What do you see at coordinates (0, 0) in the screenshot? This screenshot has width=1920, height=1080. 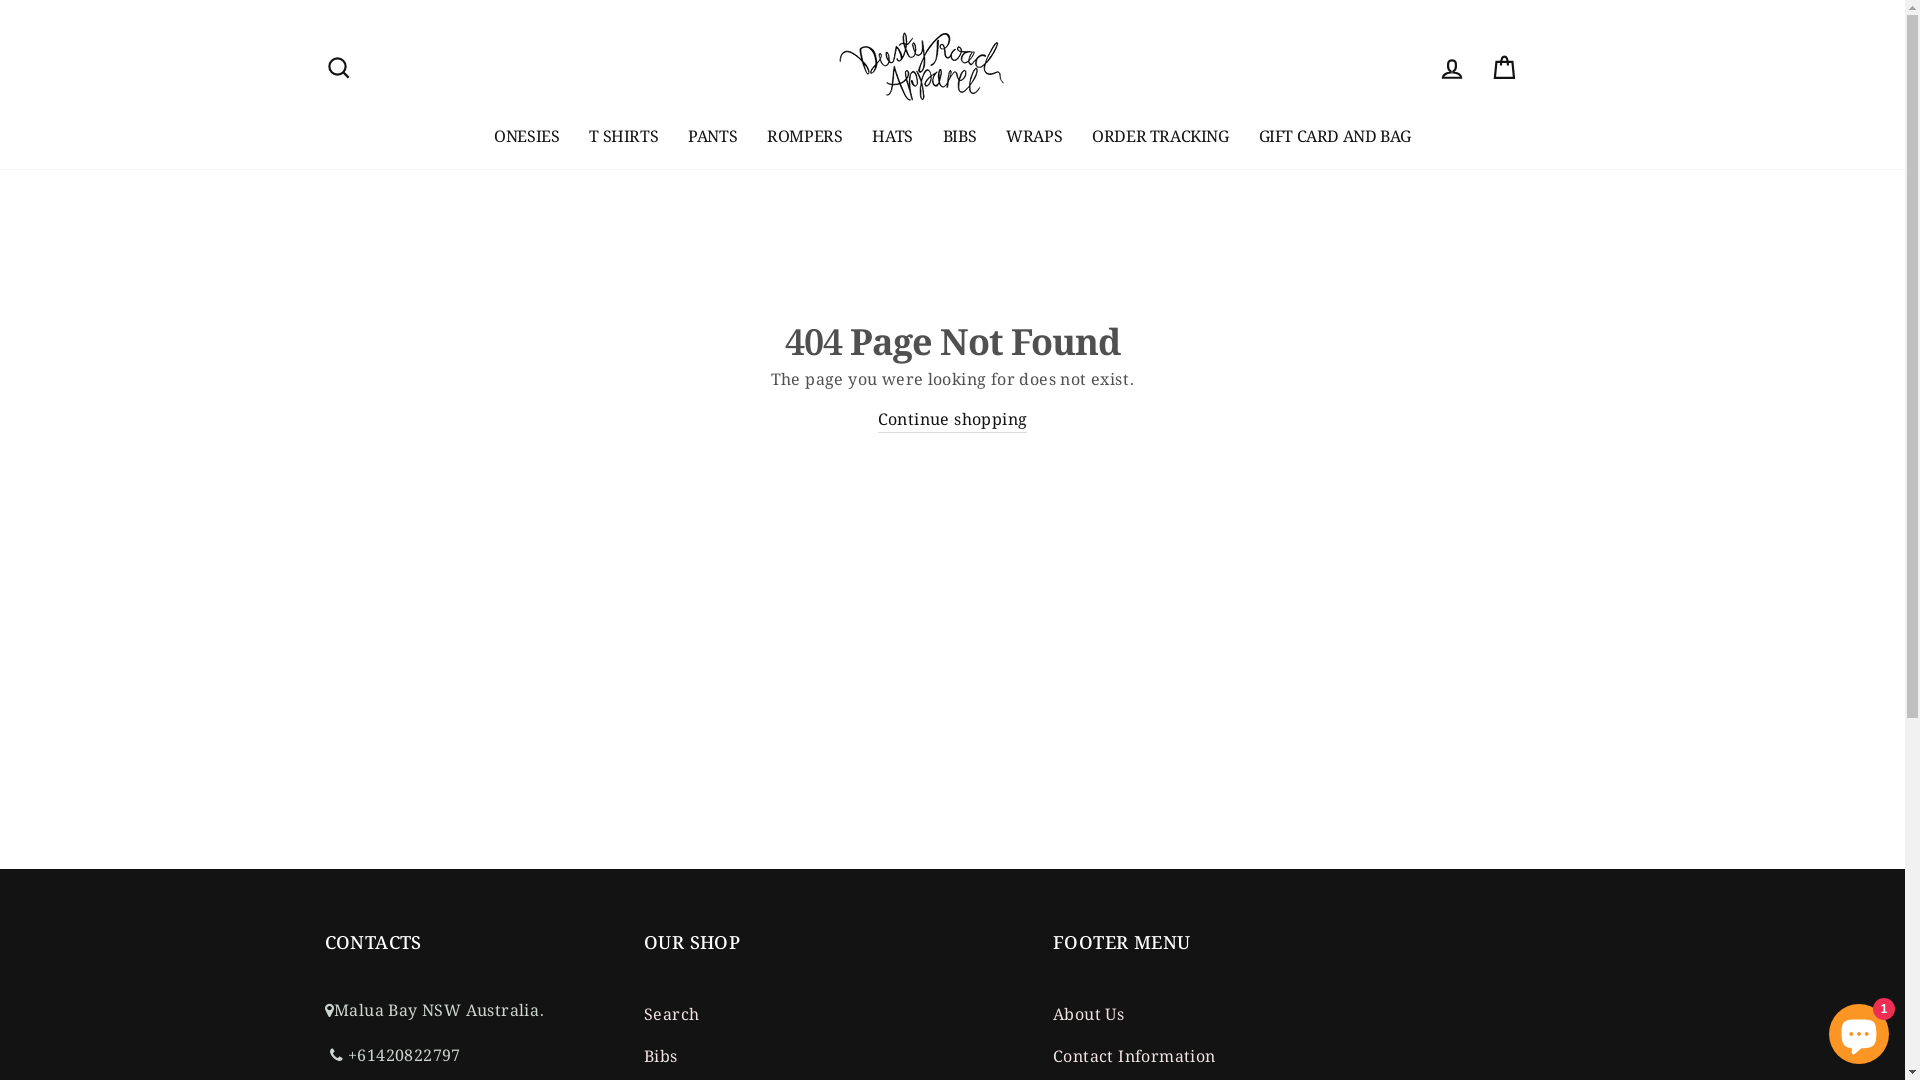 I see `Skip to content` at bounding box center [0, 0].